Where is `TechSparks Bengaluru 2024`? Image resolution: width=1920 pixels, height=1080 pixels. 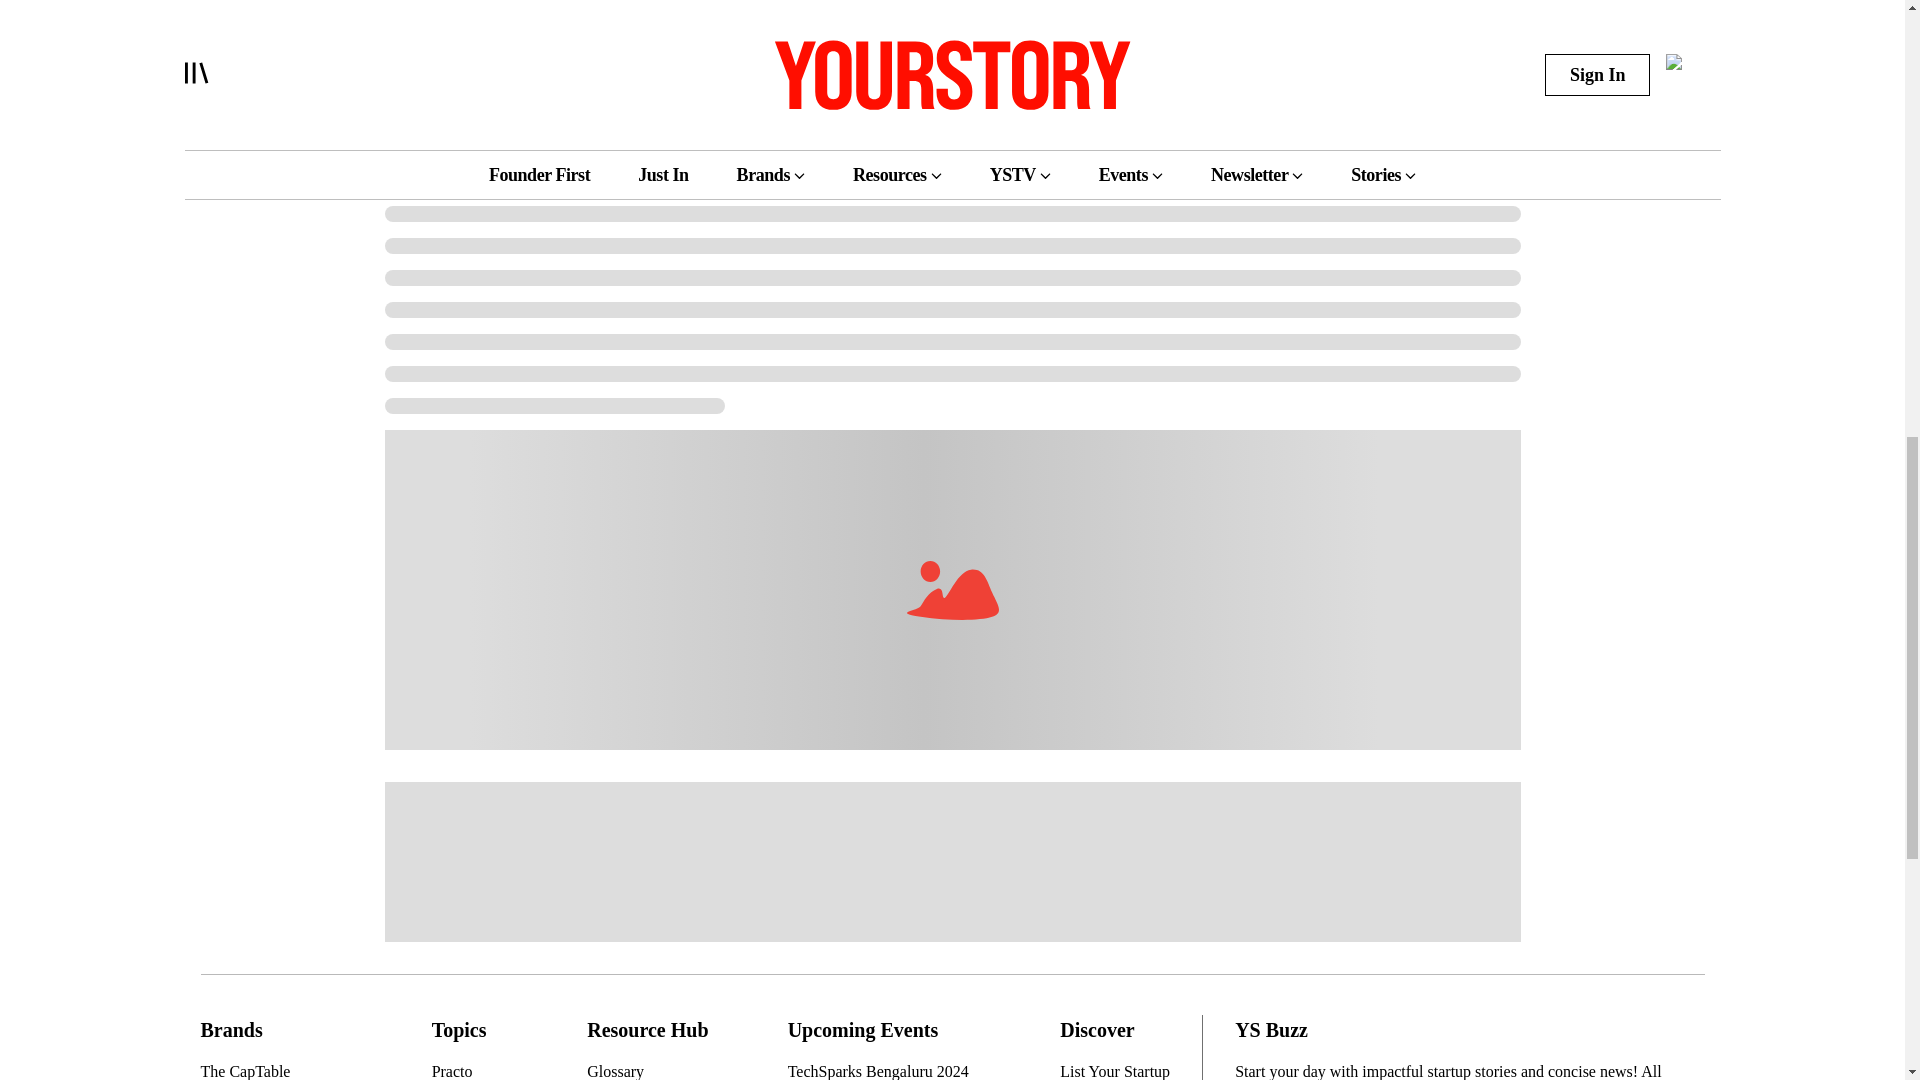 TechSparks Bengaluru 2024 is located at coordinates (886, 1070).